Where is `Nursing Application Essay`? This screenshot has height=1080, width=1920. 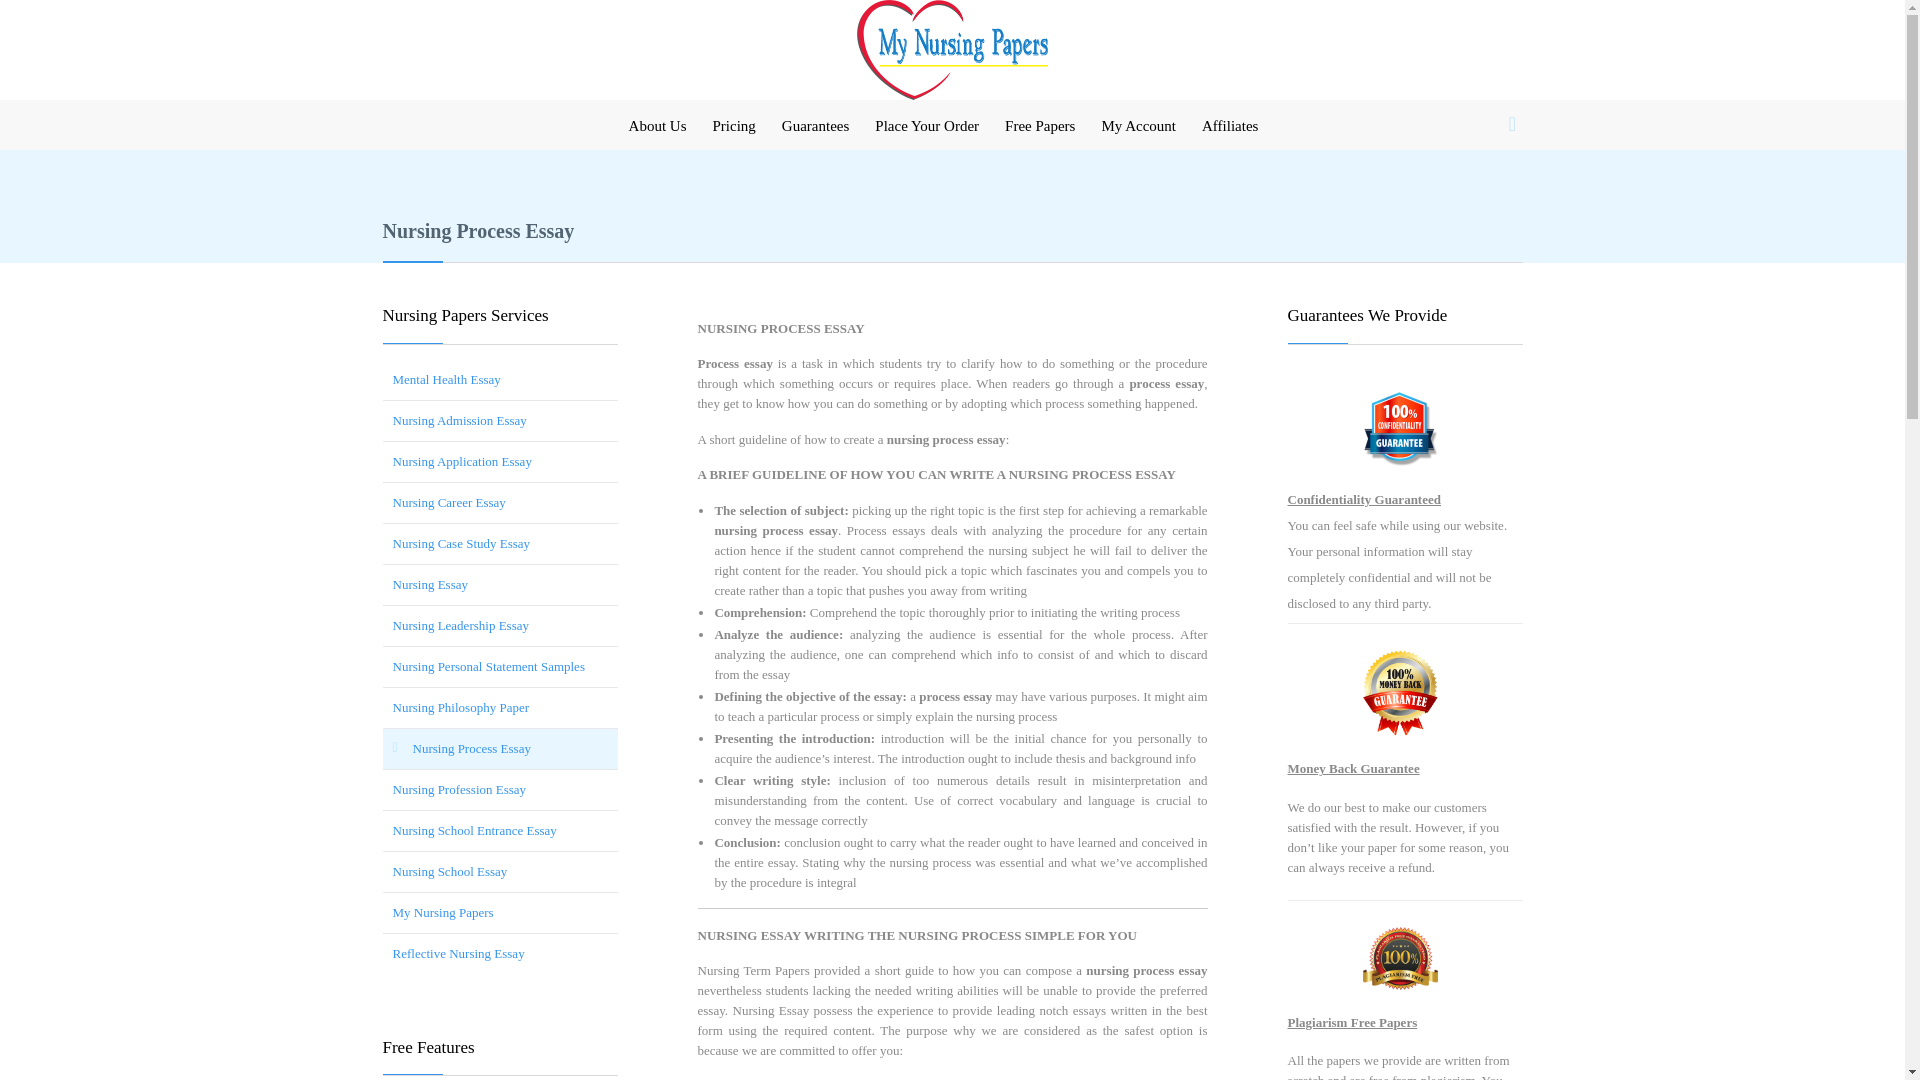
Nursing Application Essay is located at coordinates (499, 461).